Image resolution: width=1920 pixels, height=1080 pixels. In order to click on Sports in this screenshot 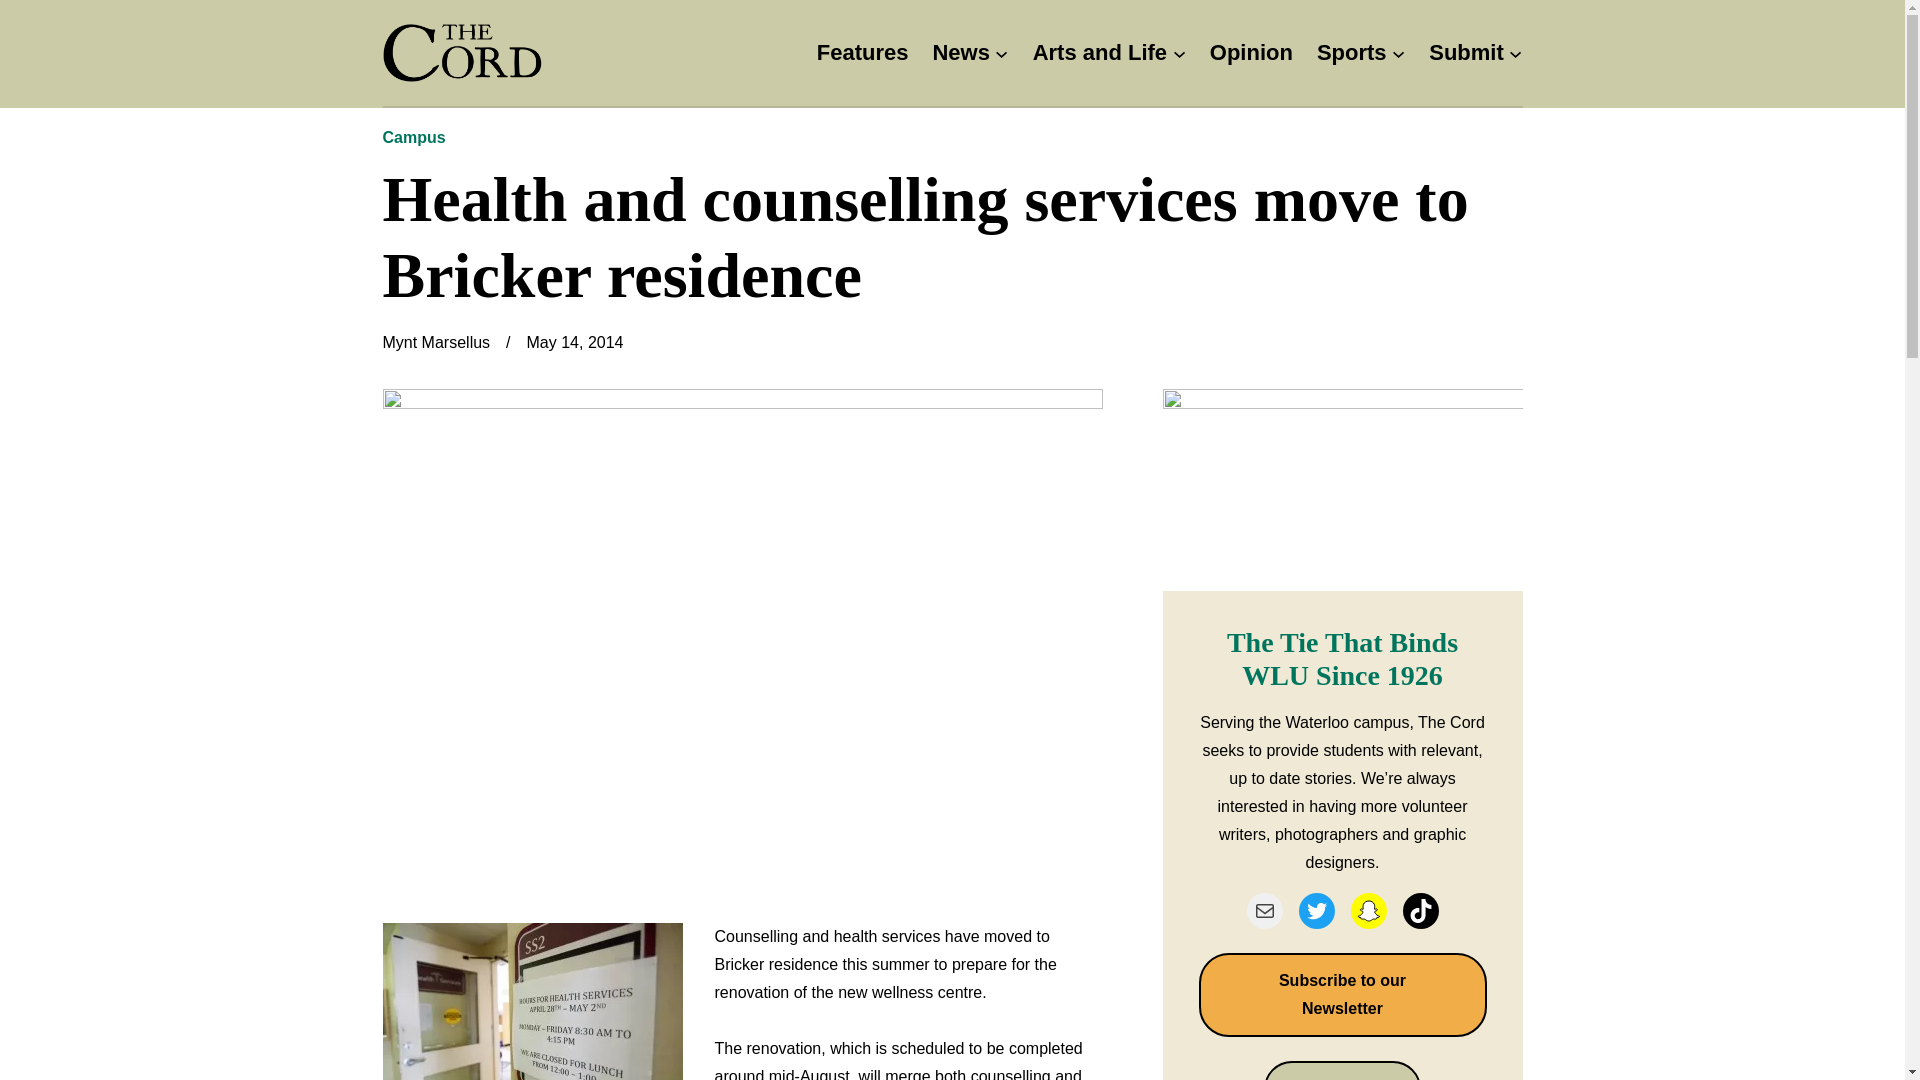, I will do `click(1352, 53)`.